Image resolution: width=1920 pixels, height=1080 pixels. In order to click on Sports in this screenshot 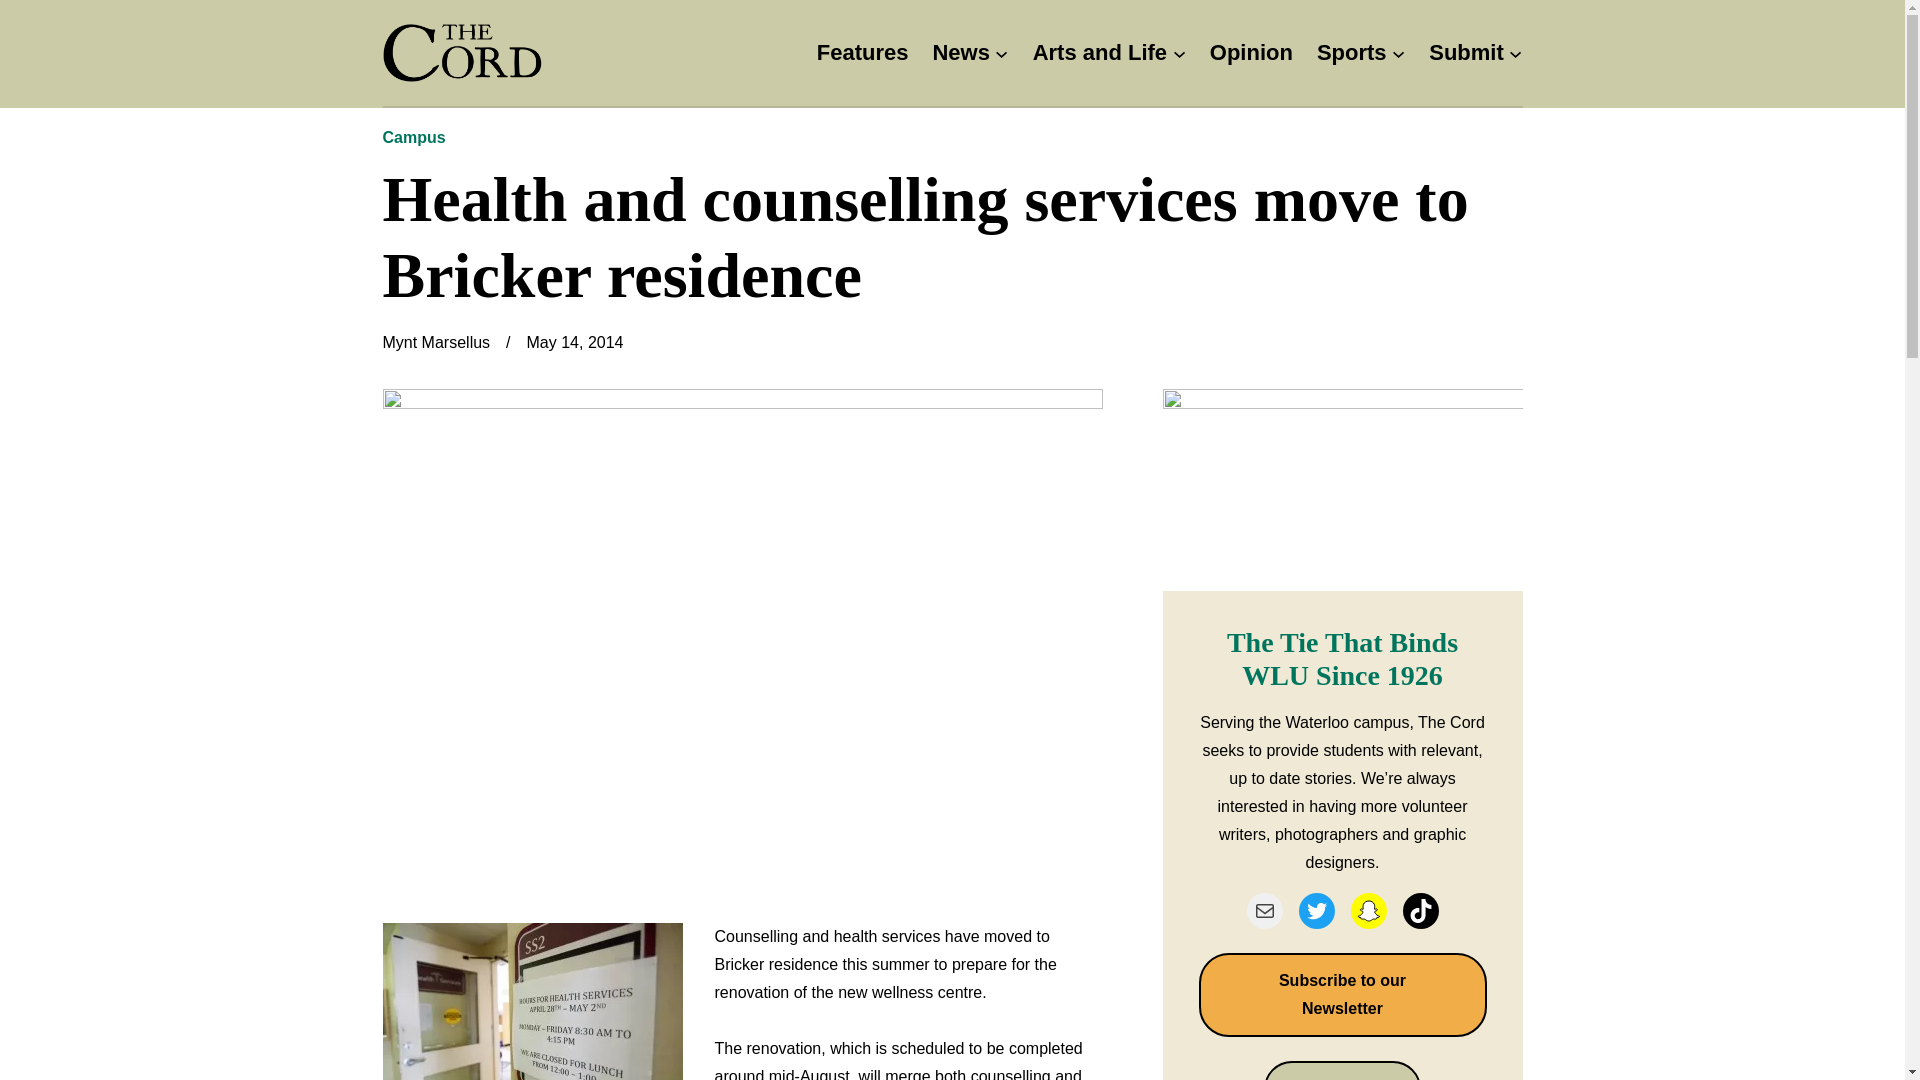, I will do `click(1352, 53)`.